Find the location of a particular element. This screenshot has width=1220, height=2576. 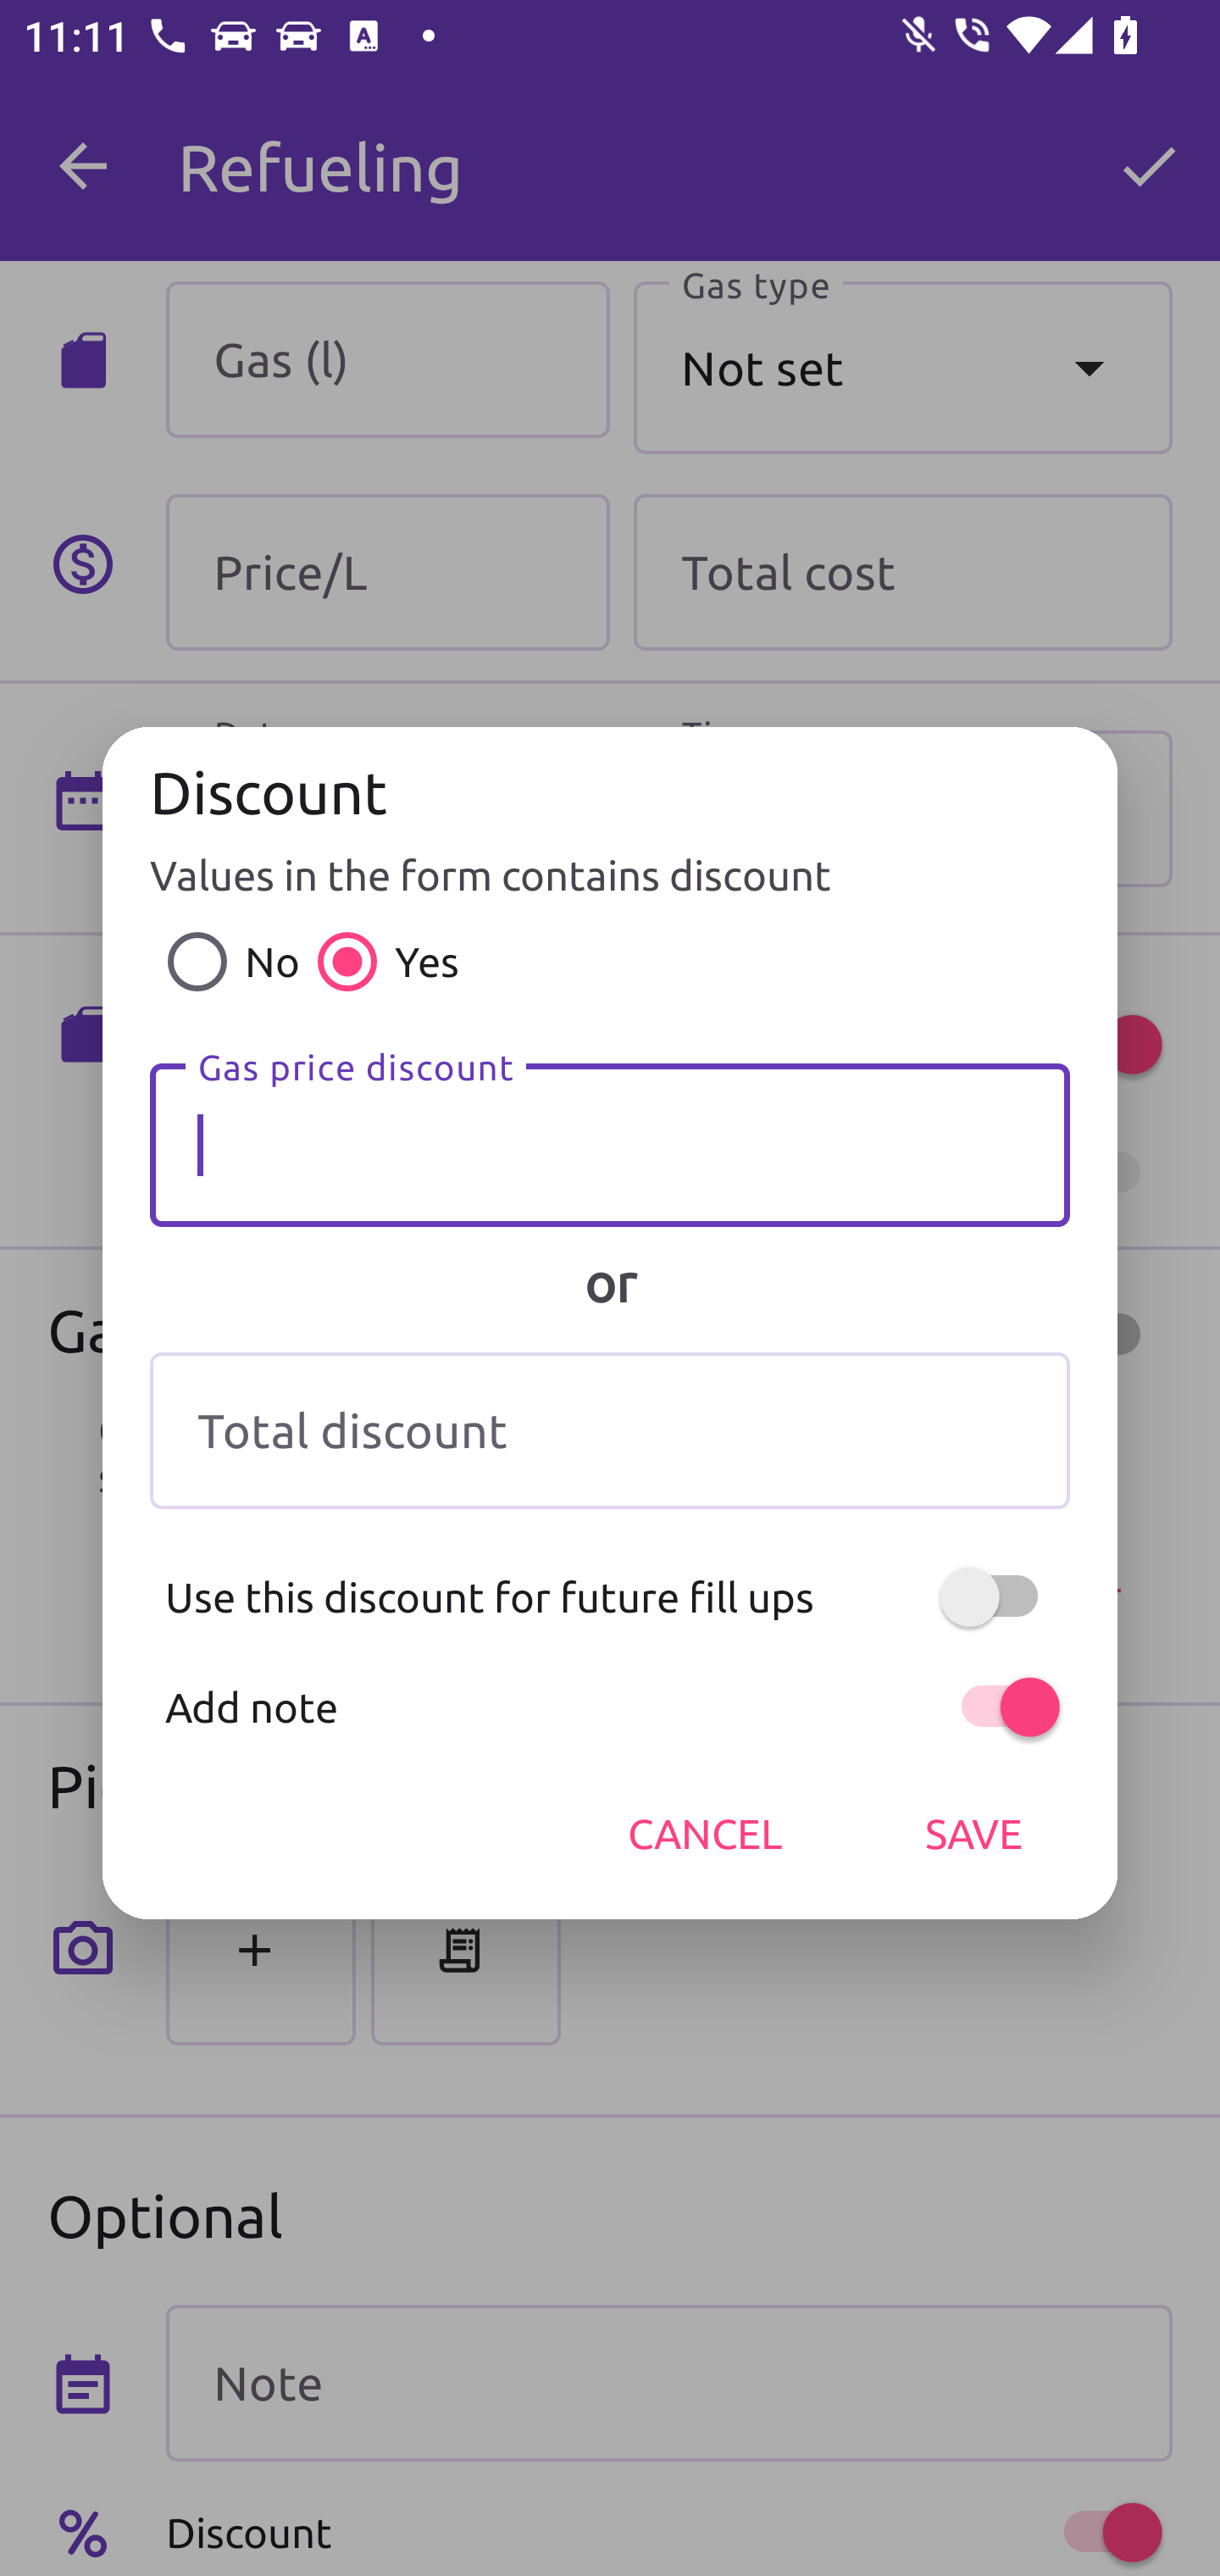

No is located at coordinates (225, 961).